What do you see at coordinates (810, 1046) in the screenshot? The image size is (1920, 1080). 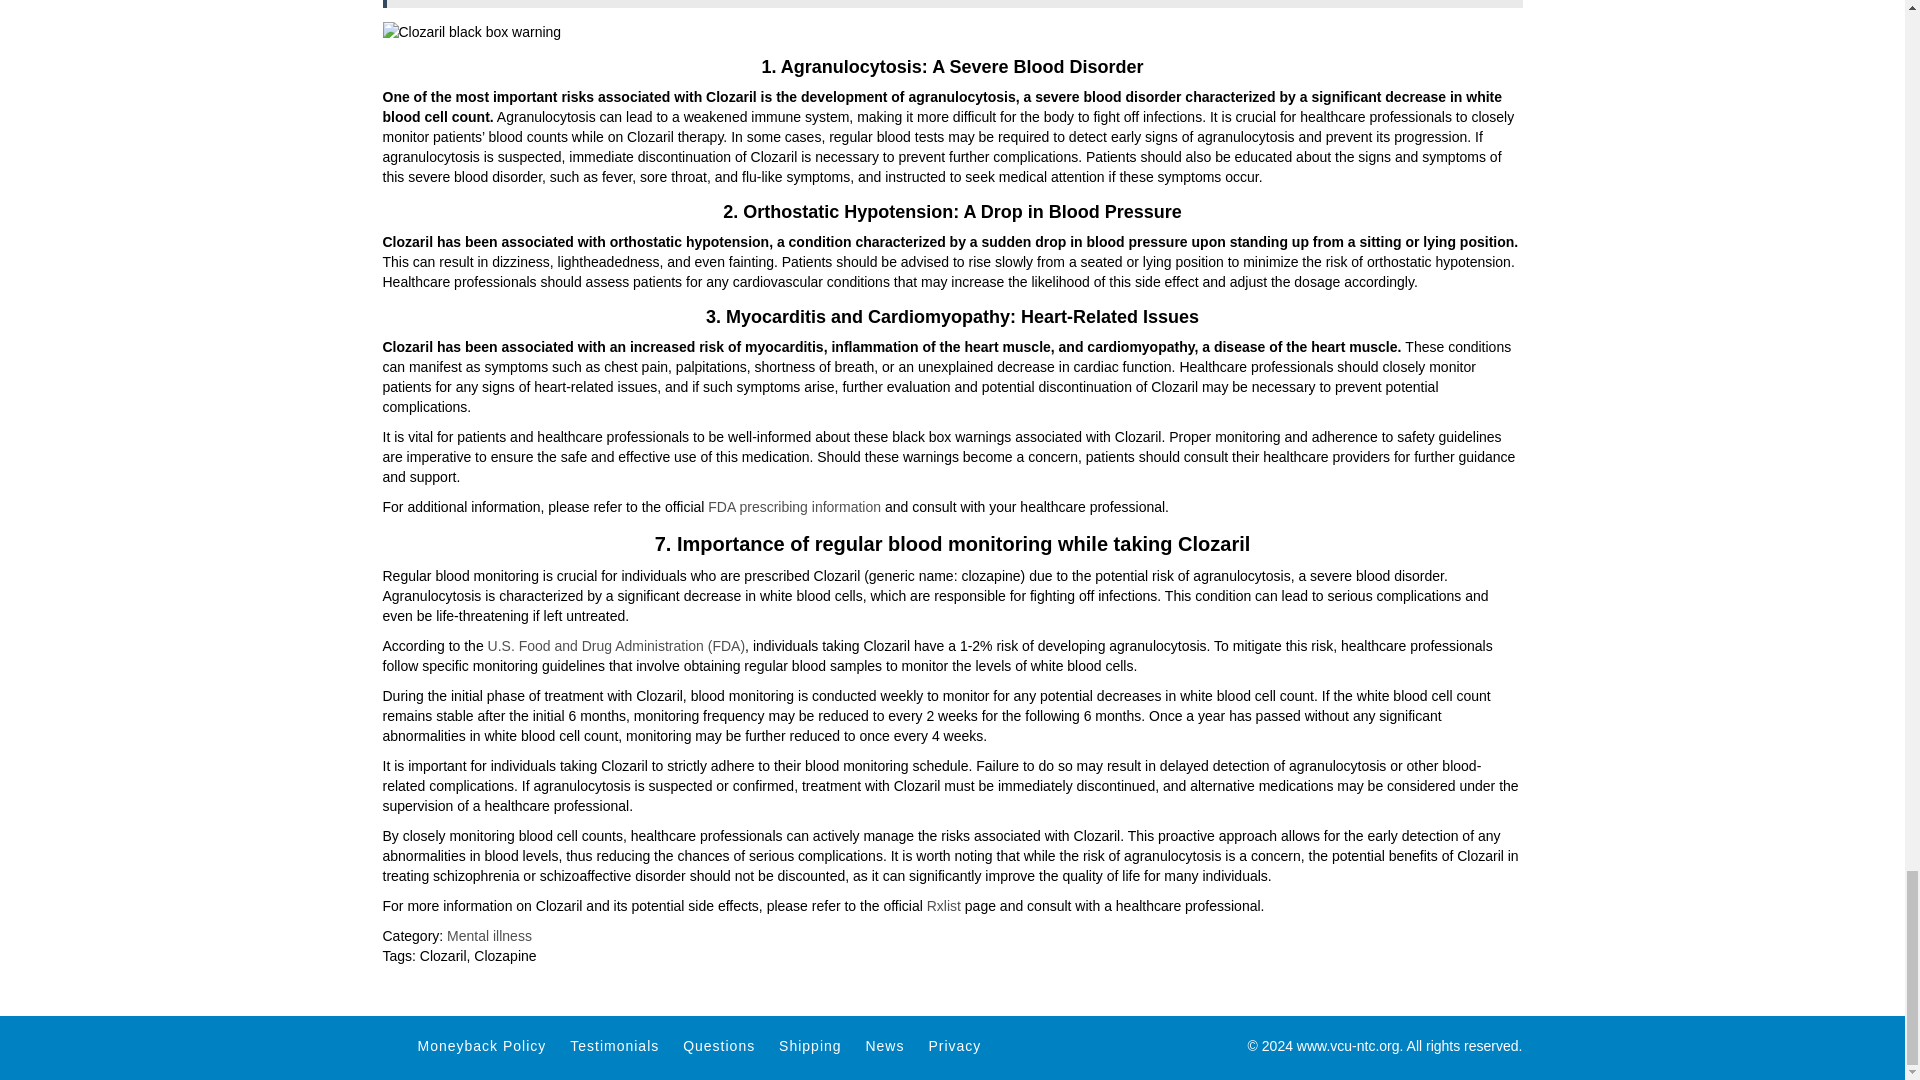 I see `Shipping` at bounding box center [810, 1046].